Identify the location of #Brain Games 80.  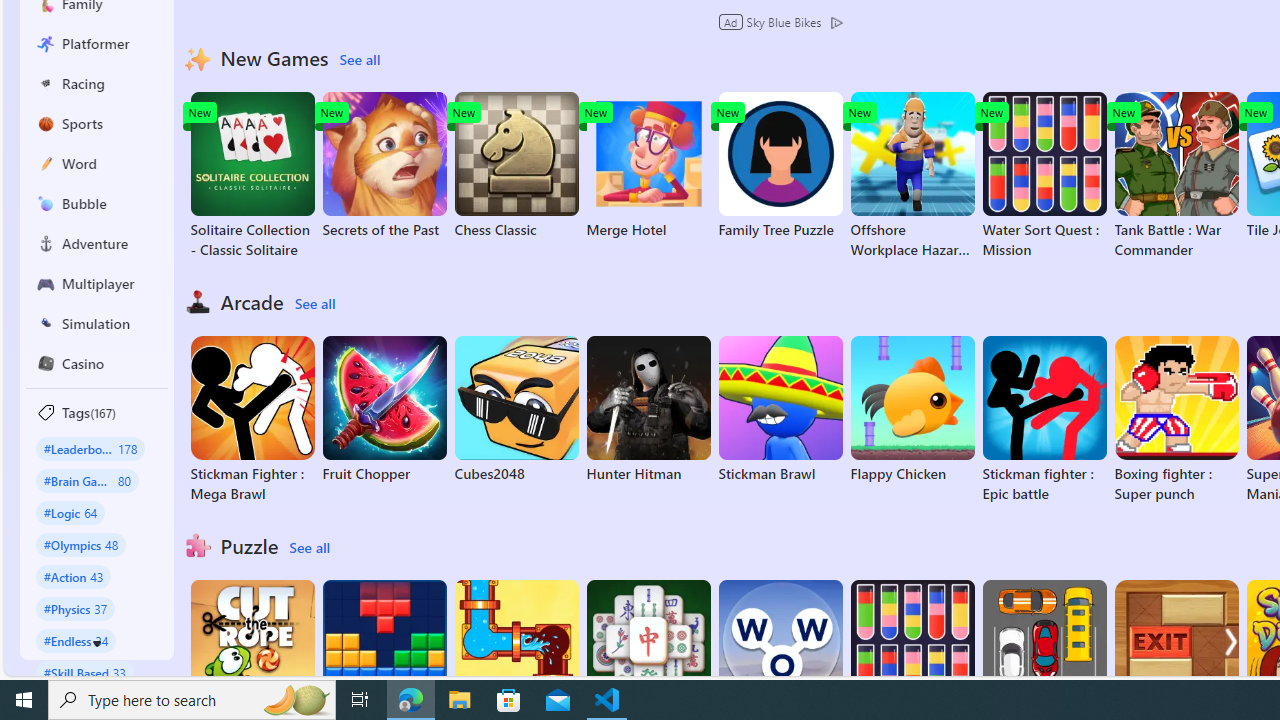
(87, 480).